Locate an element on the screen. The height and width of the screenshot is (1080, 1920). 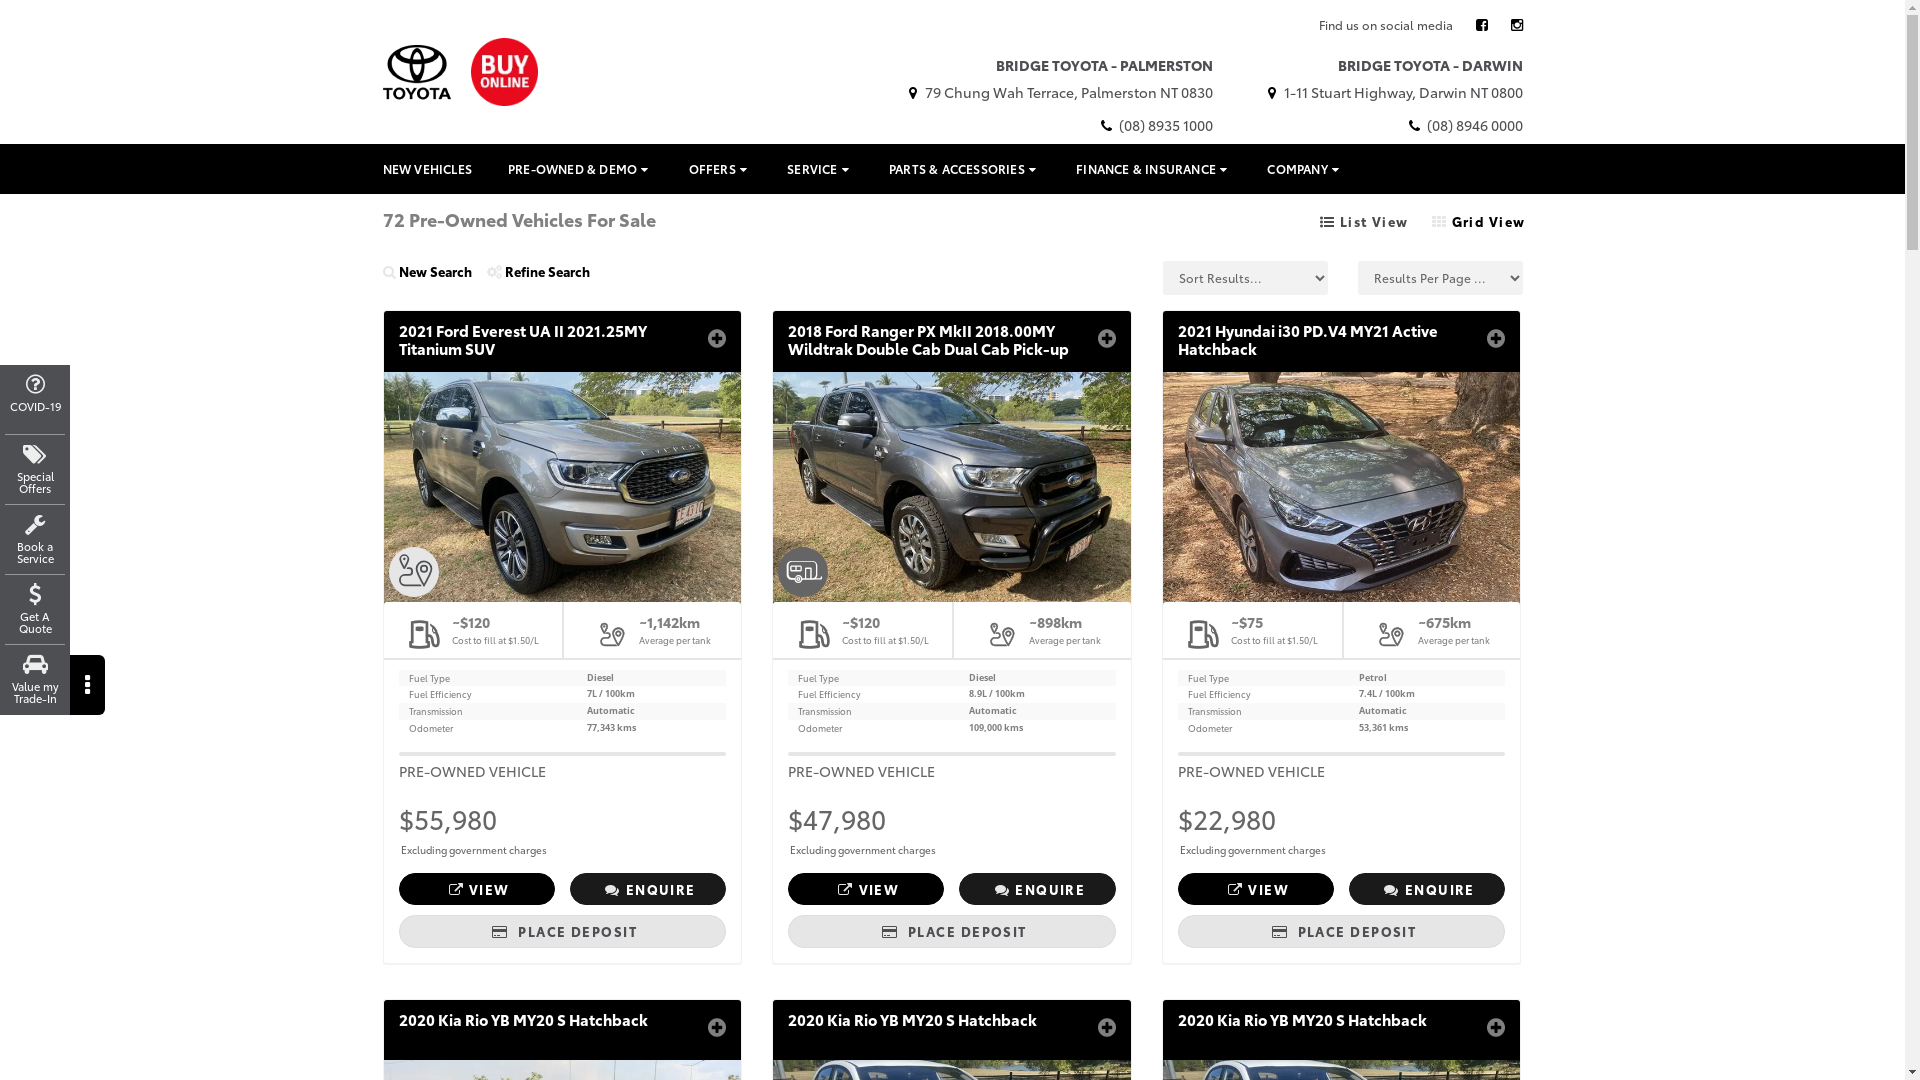
ENQUIRE is located at coordinates (648, 890).